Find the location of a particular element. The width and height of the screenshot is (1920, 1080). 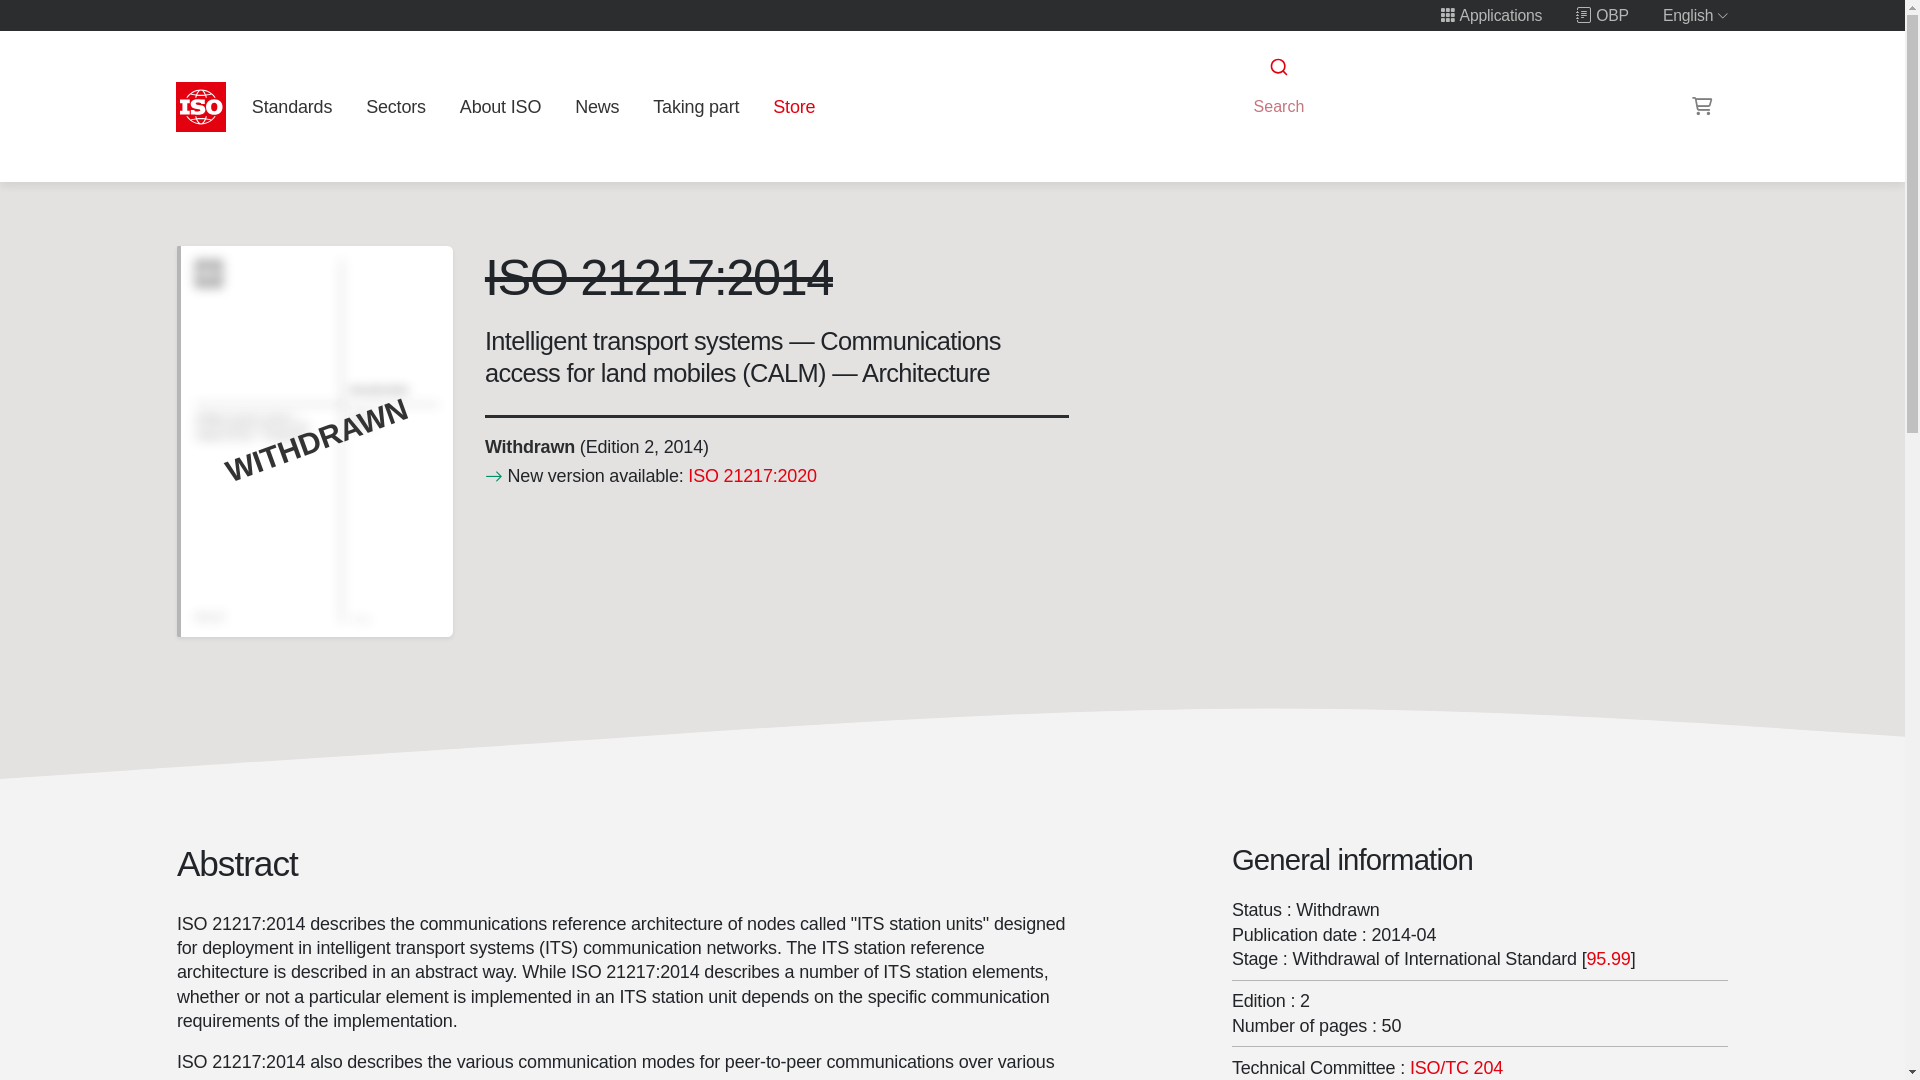

Store is located at coordinates (794, 106).